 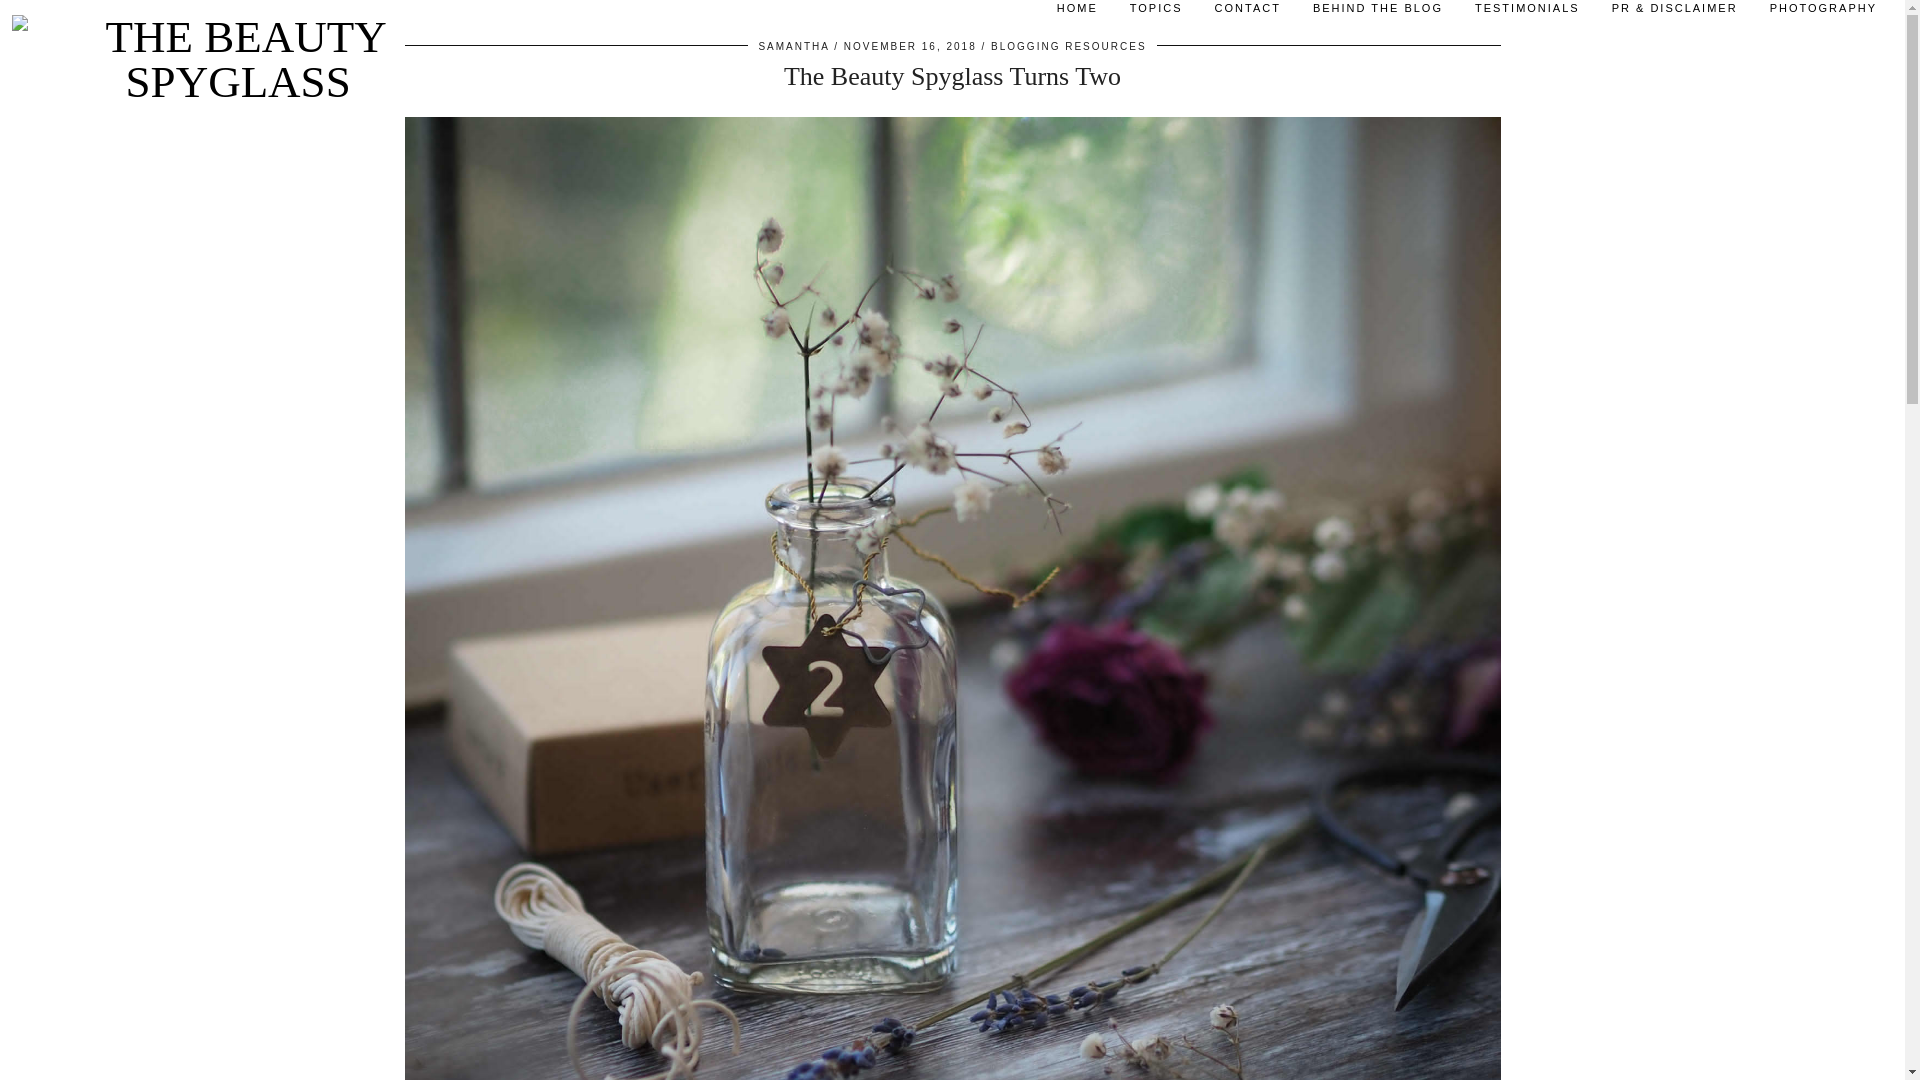 What do you see at coordinates (1156, 14) in the screenshot?
I see `TOPICS` at bounding box center [1156, 14].